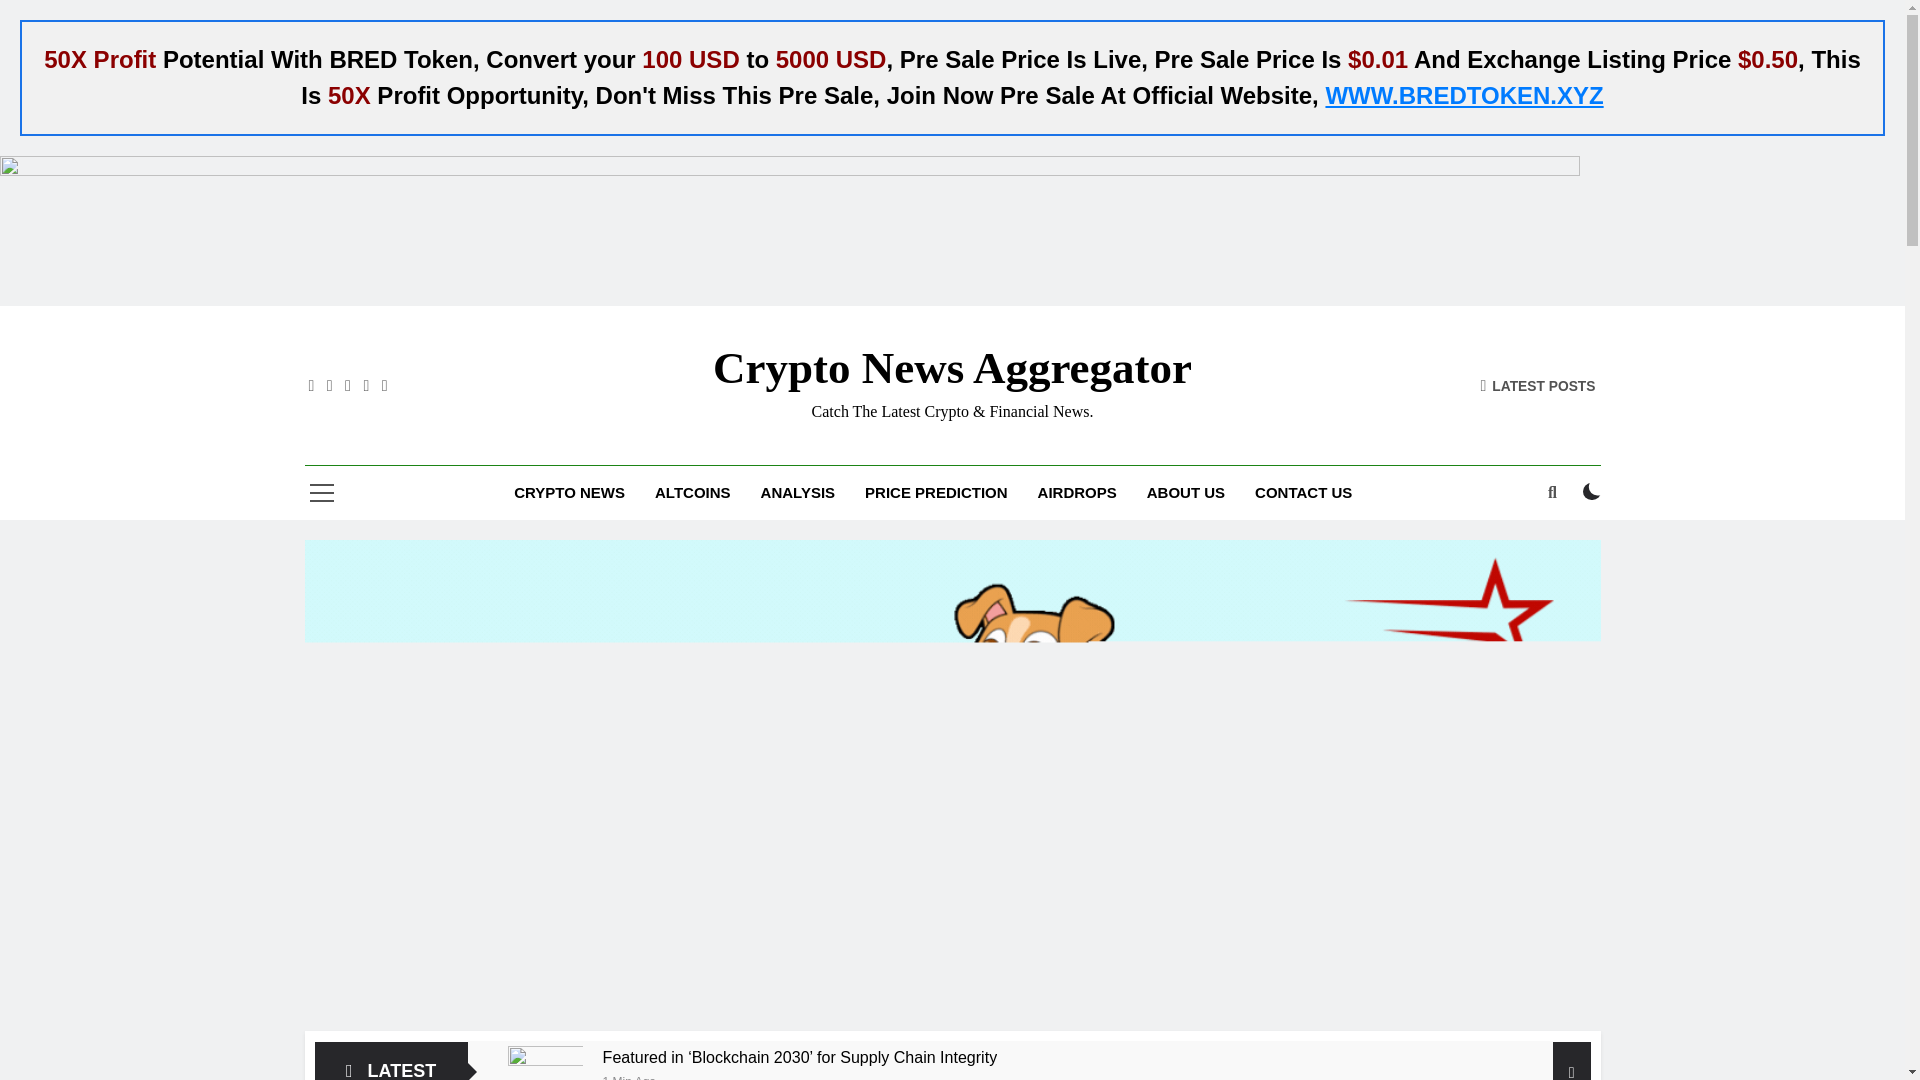 The height and width of the screenshot is (1080, 1920). What do you see at coordinates (569, 492) in the screenshot?
I see `CRYPTO NEWS` at bounding box center [569, 492].